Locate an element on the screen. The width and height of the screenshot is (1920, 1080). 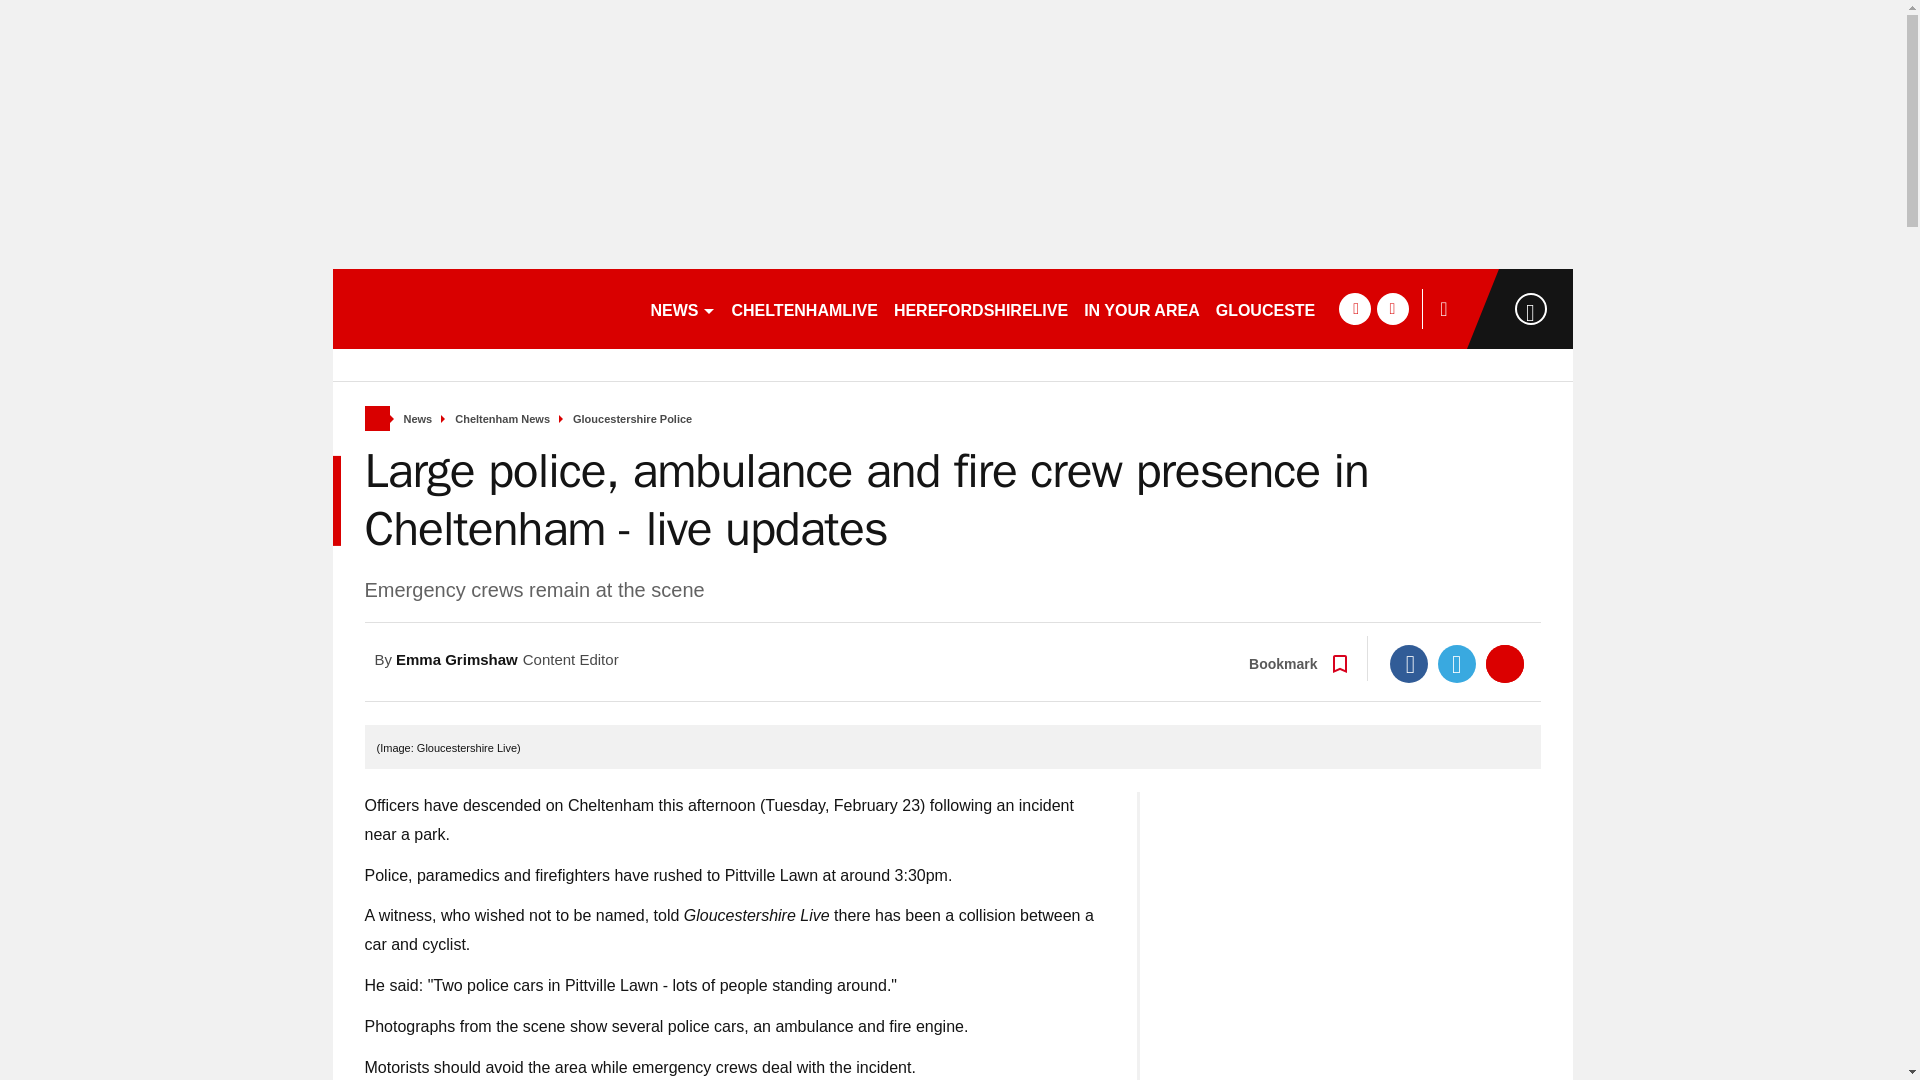
GLOUCESTER NEWS is located at coordinates (1298, 308).